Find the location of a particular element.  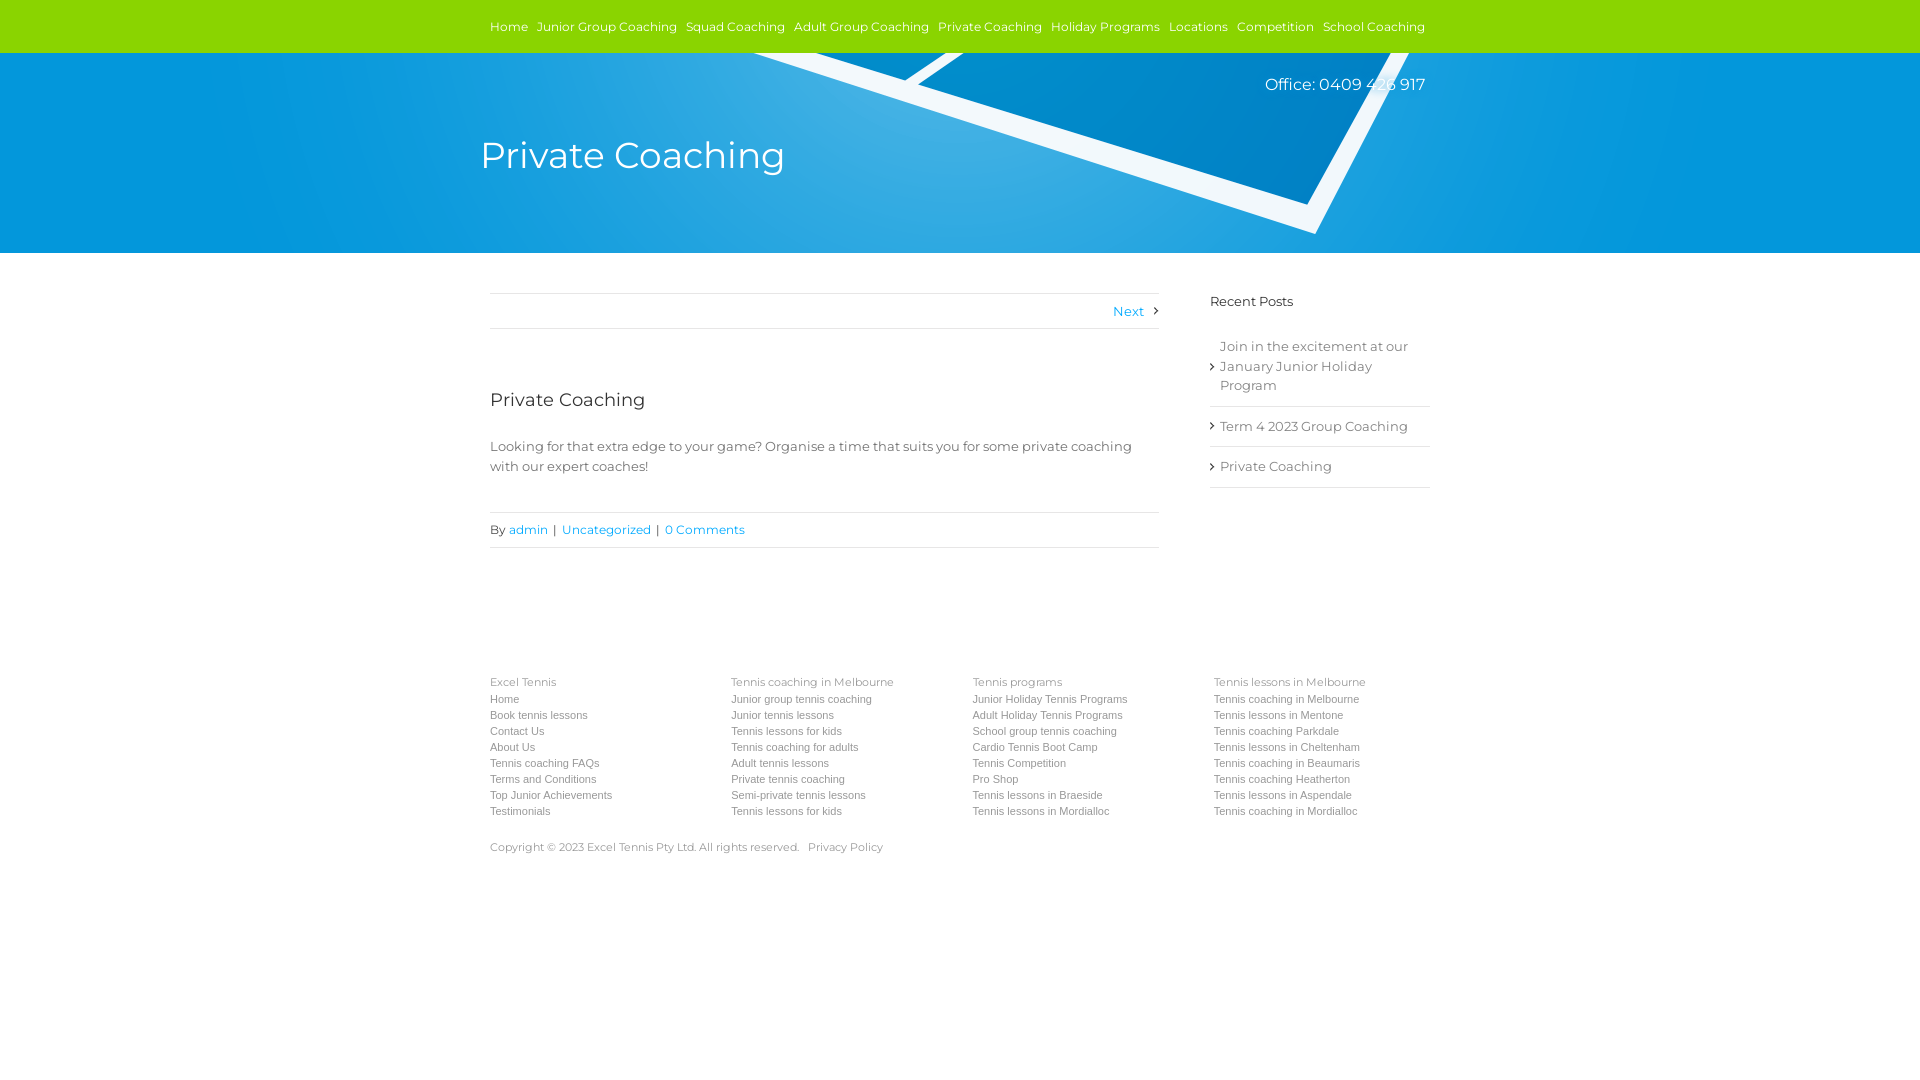

Privacy Policy is located at coordinates (846, 847).